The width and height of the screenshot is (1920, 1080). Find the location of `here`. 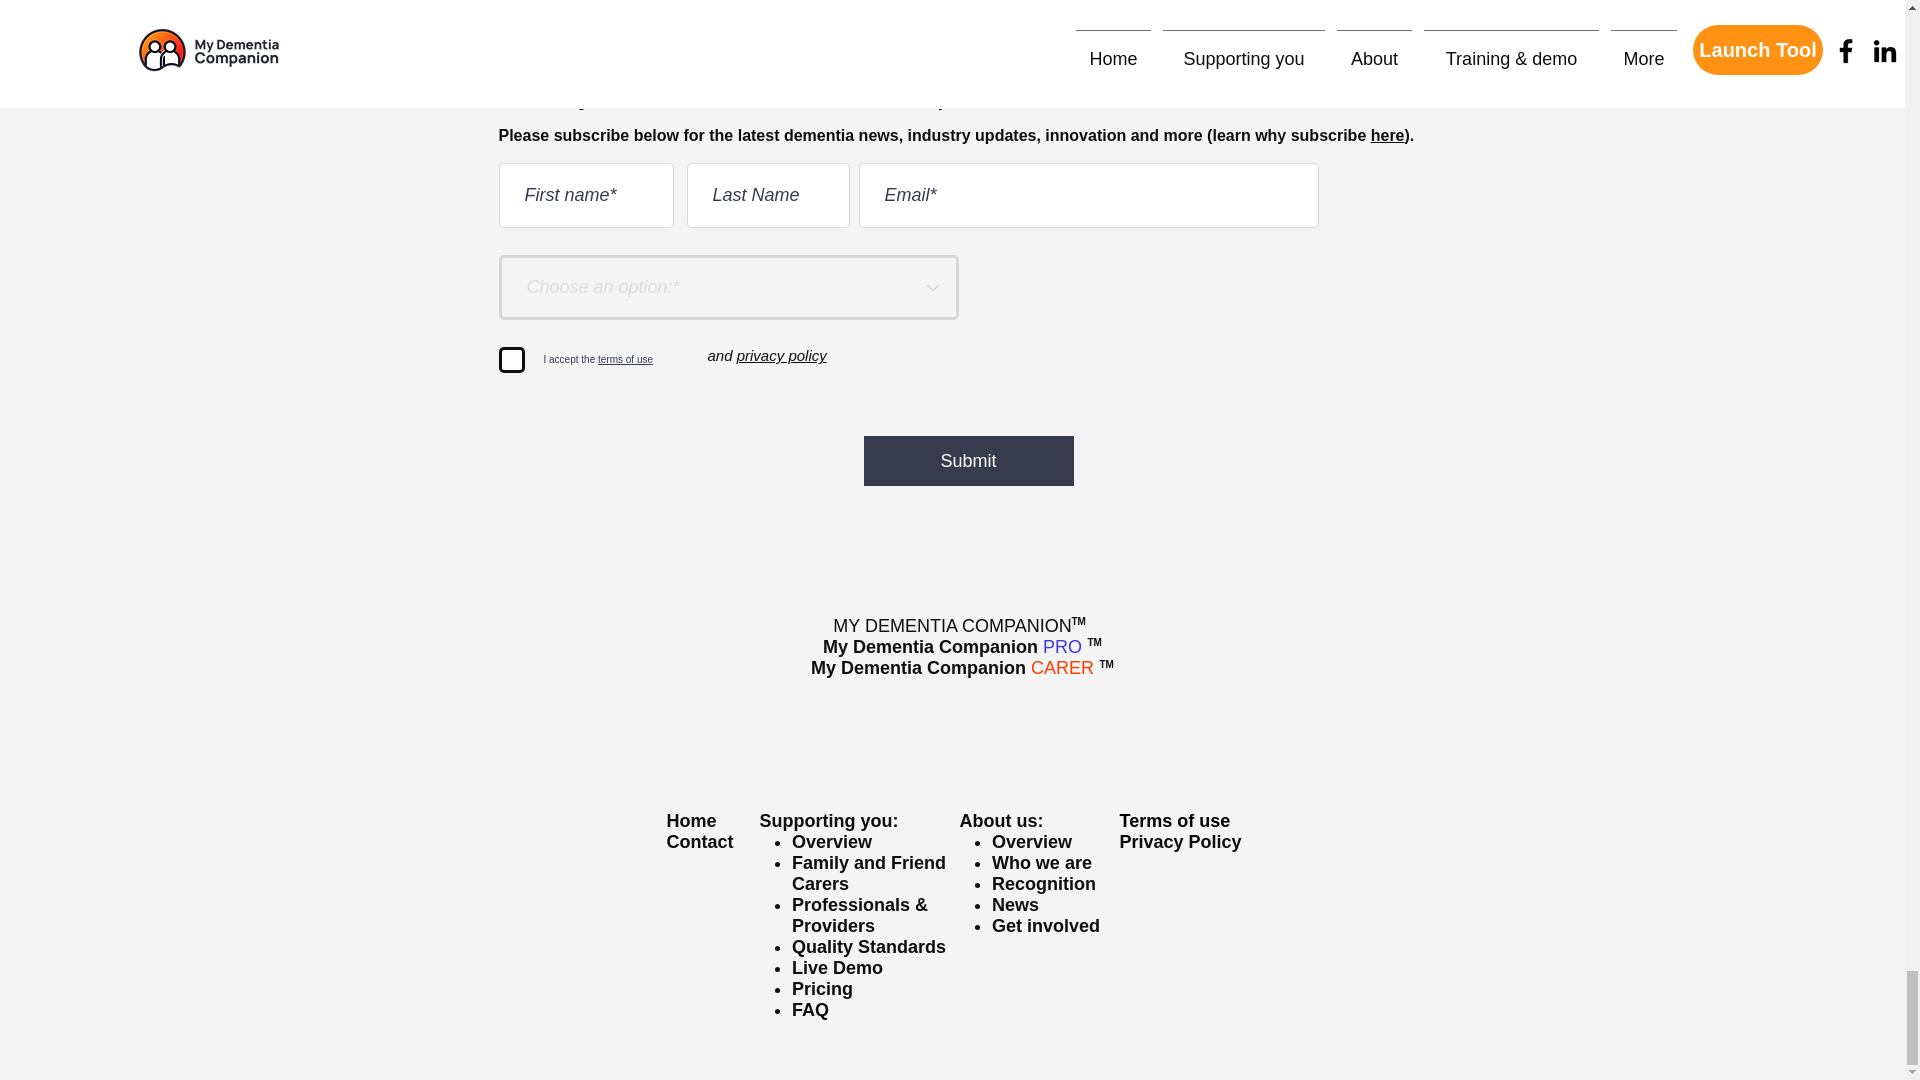

here is located at coordinates (1388, 135).